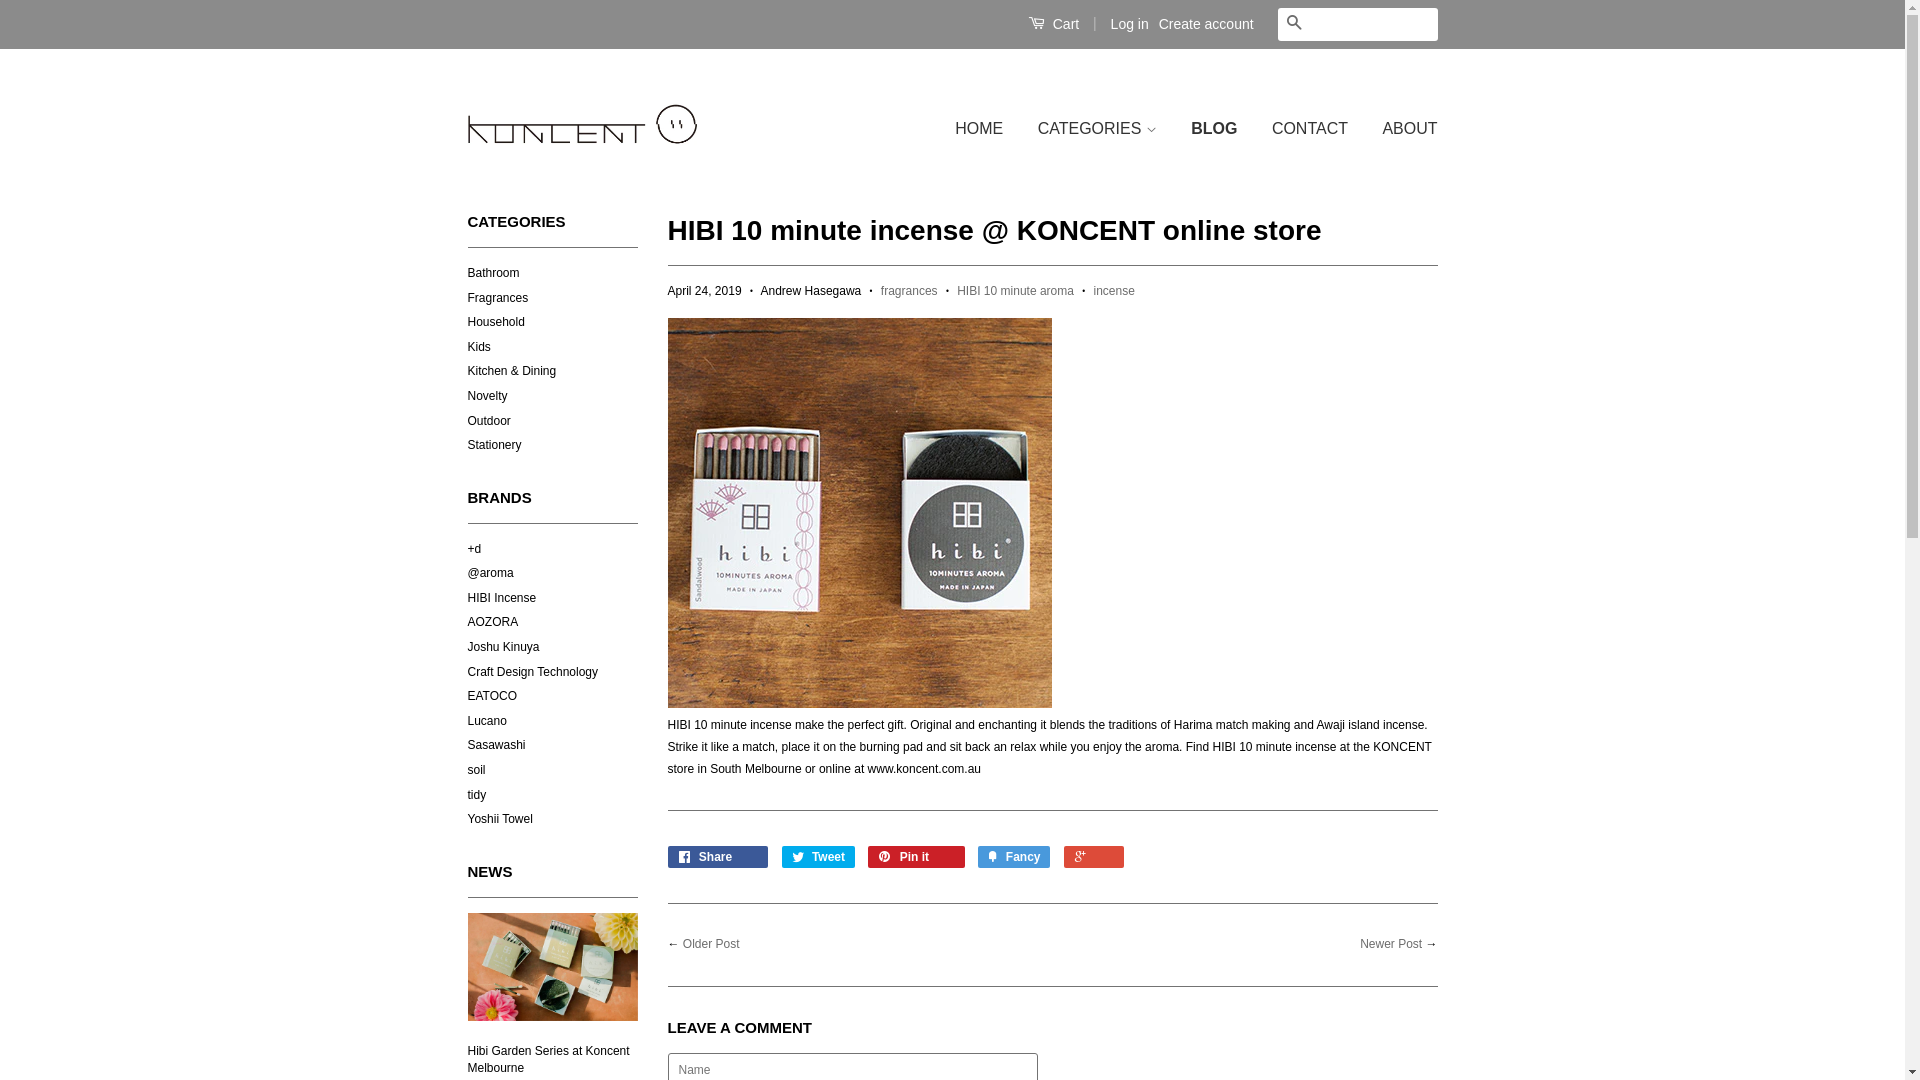 This screenshot has height=1080, width=1920. Describe the element at coordinates (1402, 130) in the screenshot. I see `ABOUT` at that location.